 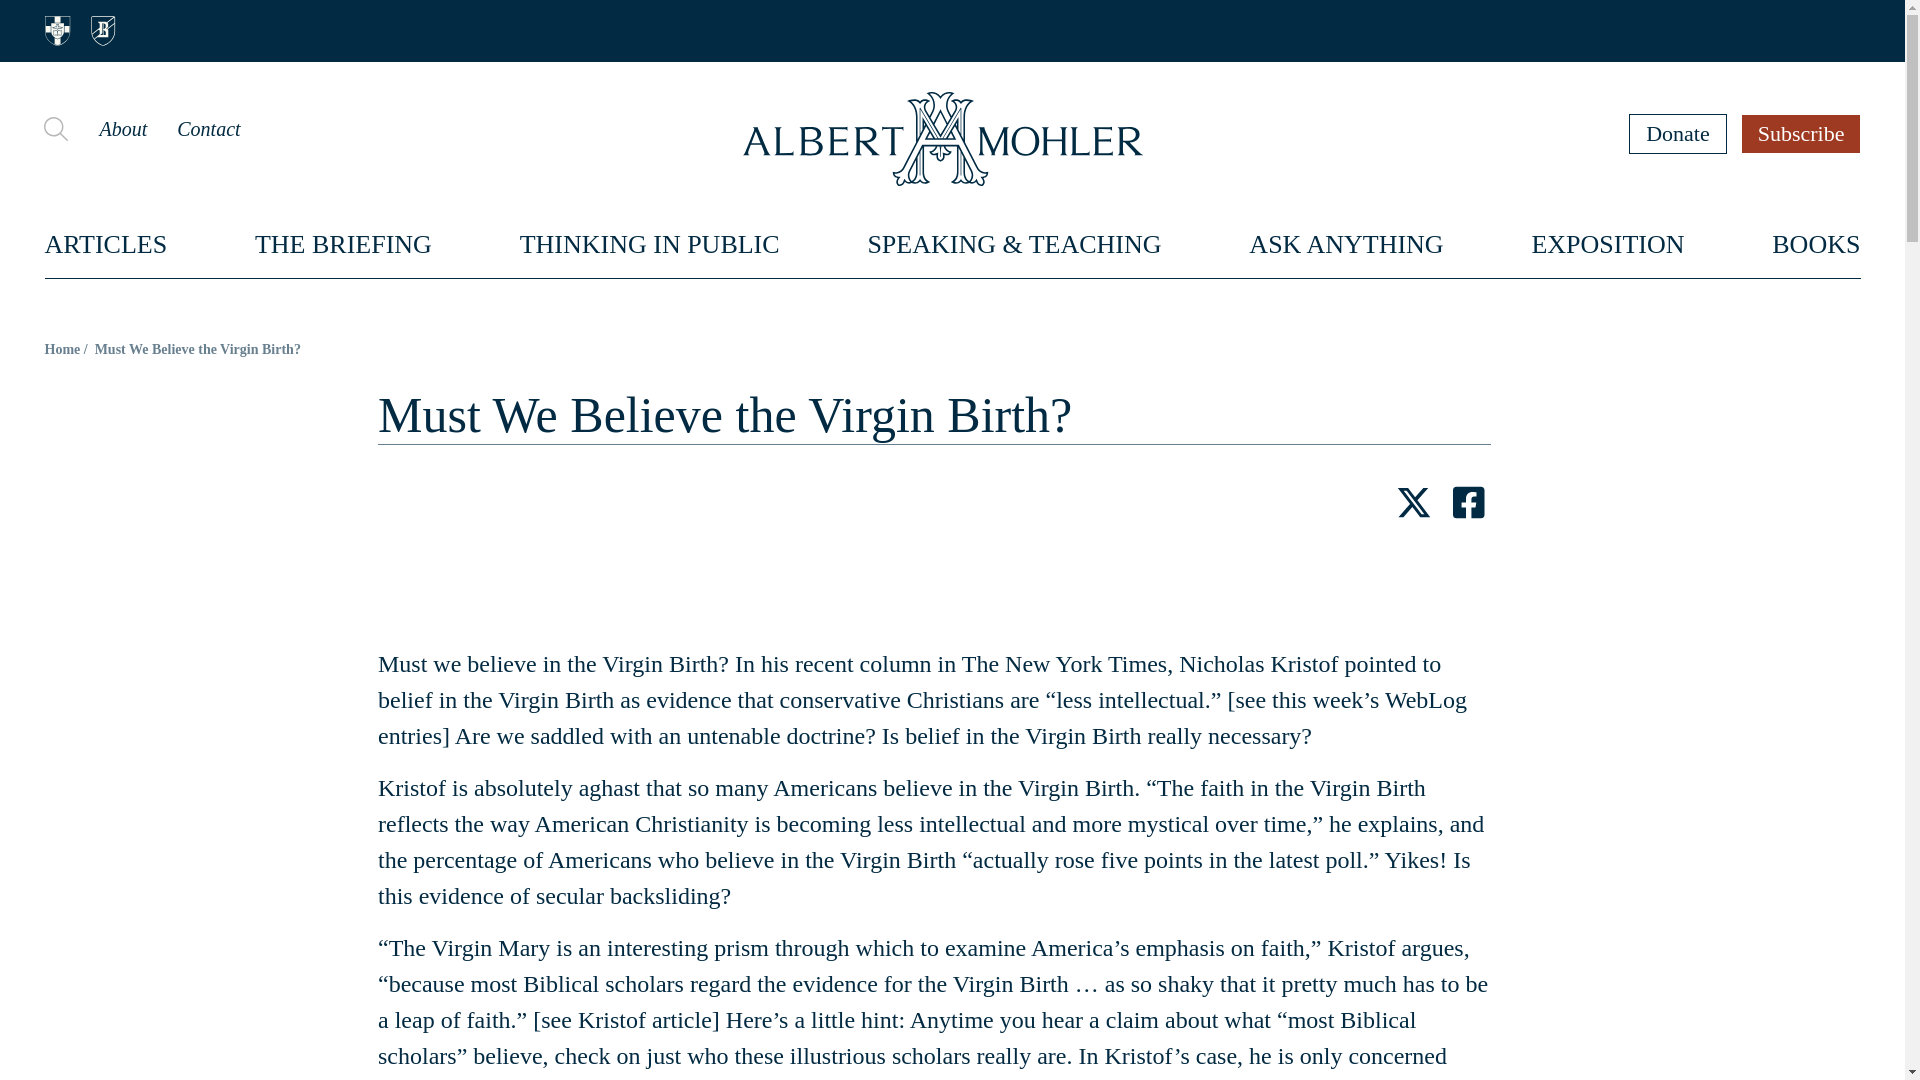 What do you see at coordinates (344, 244) in the screenshot?
I see `THE BRIEFING` at bounding box center [344, 244].